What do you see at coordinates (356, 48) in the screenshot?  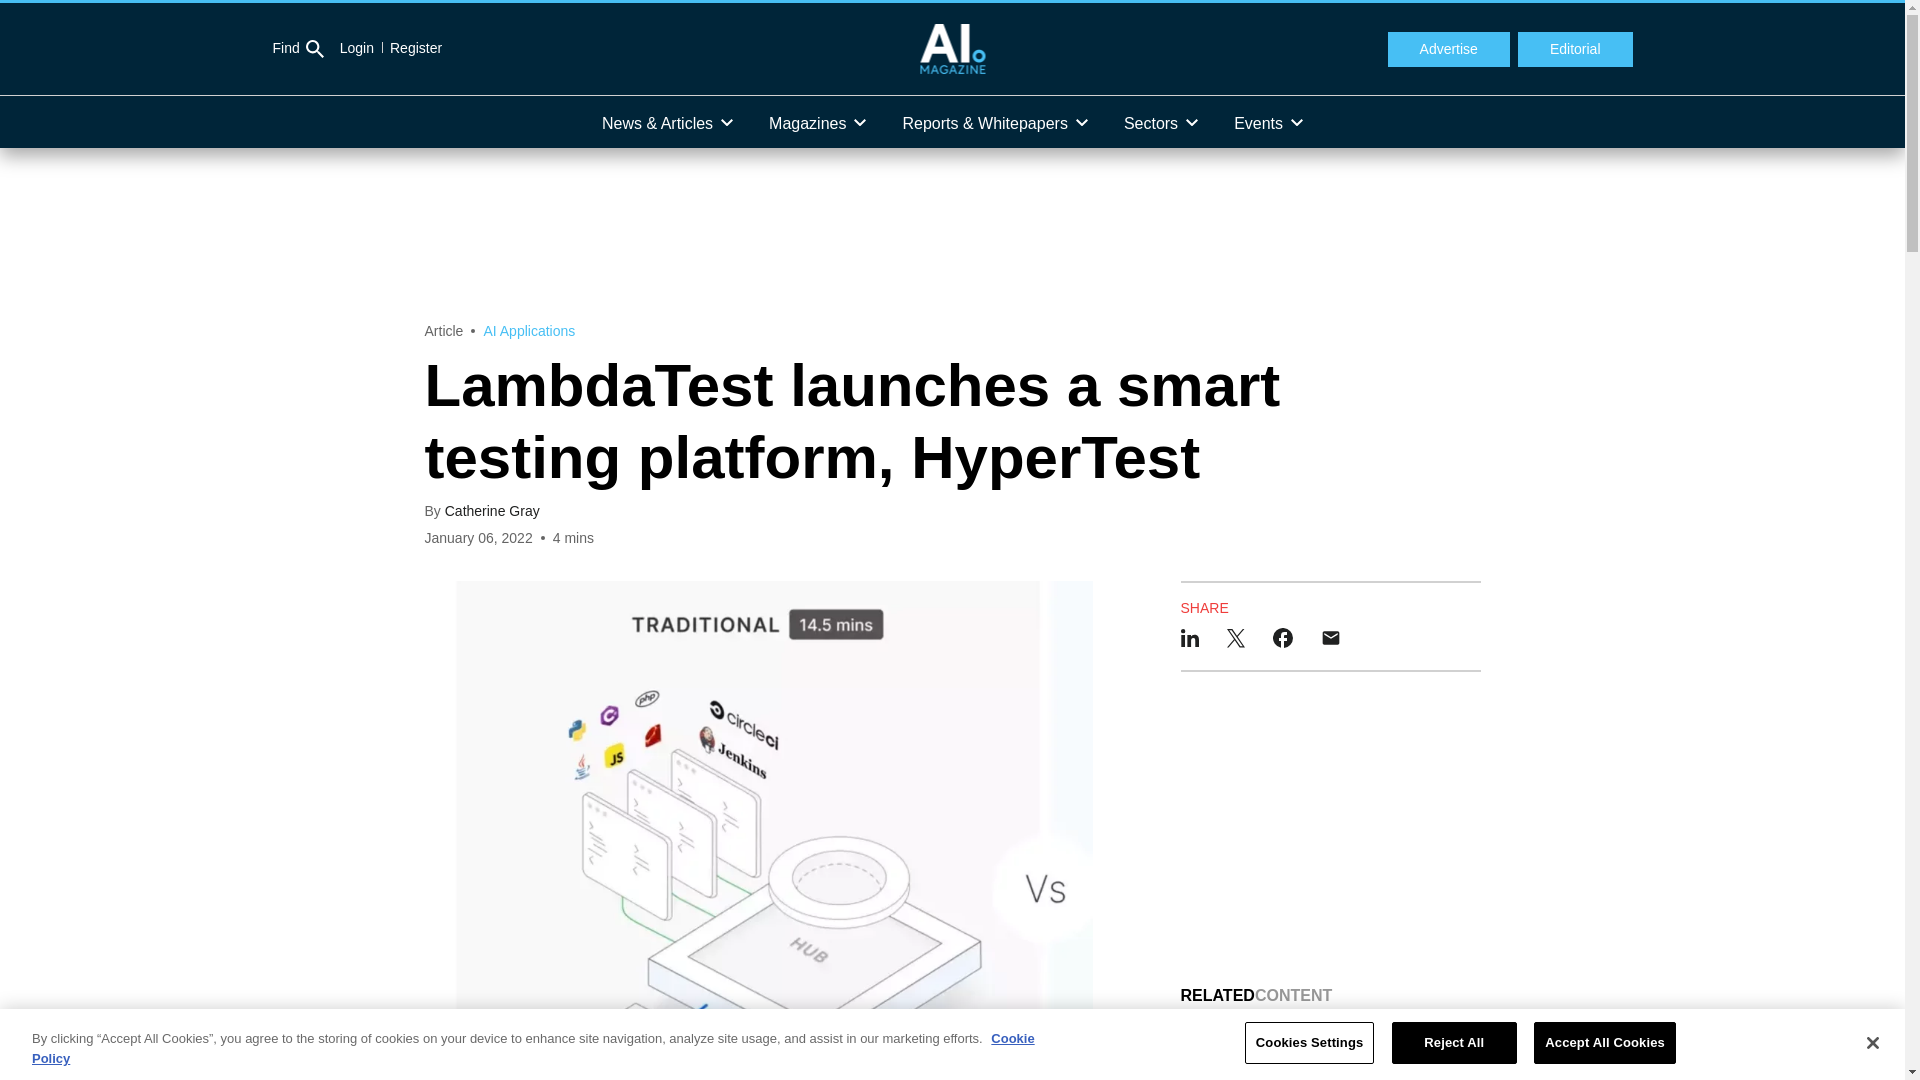 I see `Login` at bounding box center [356, 48].